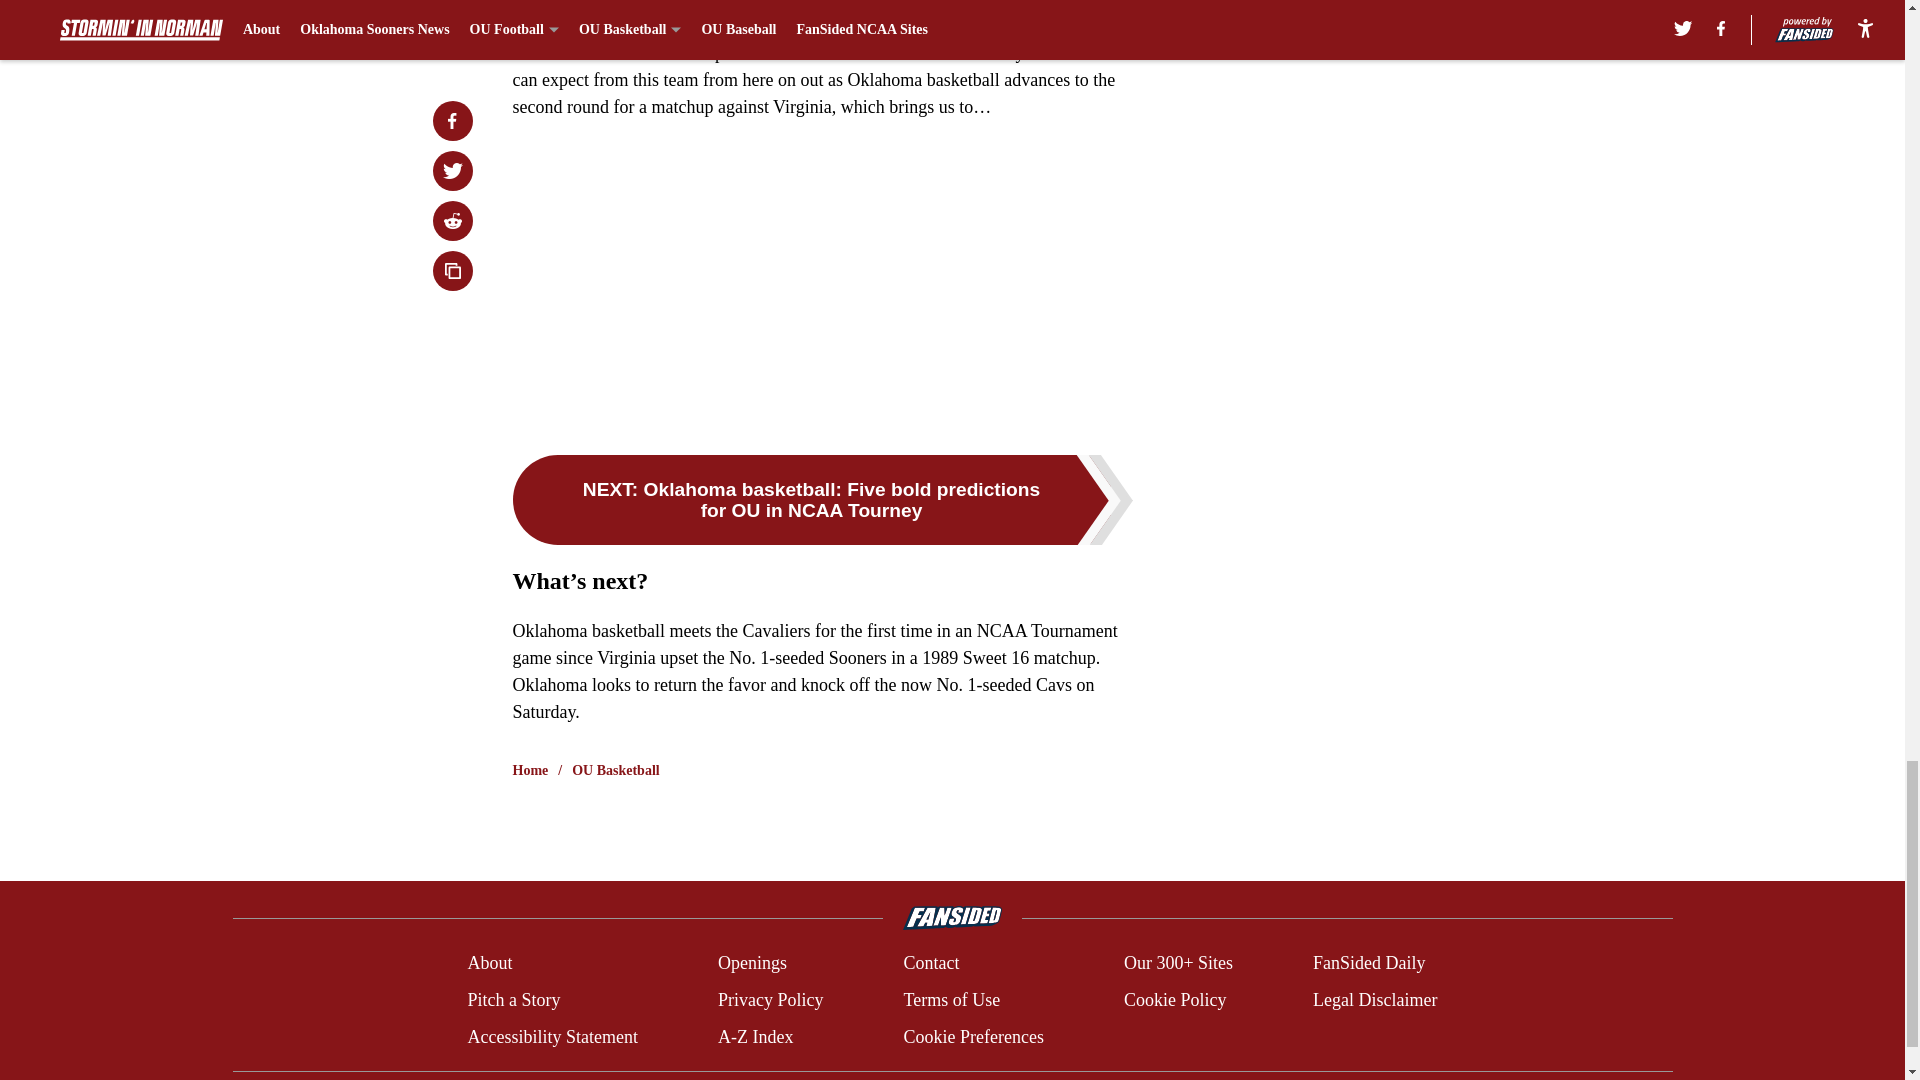 Image resolution: width=1920 pixels, height=1080 pixels. I want to click on Legal Disclaimer, so click(1374, 1000).